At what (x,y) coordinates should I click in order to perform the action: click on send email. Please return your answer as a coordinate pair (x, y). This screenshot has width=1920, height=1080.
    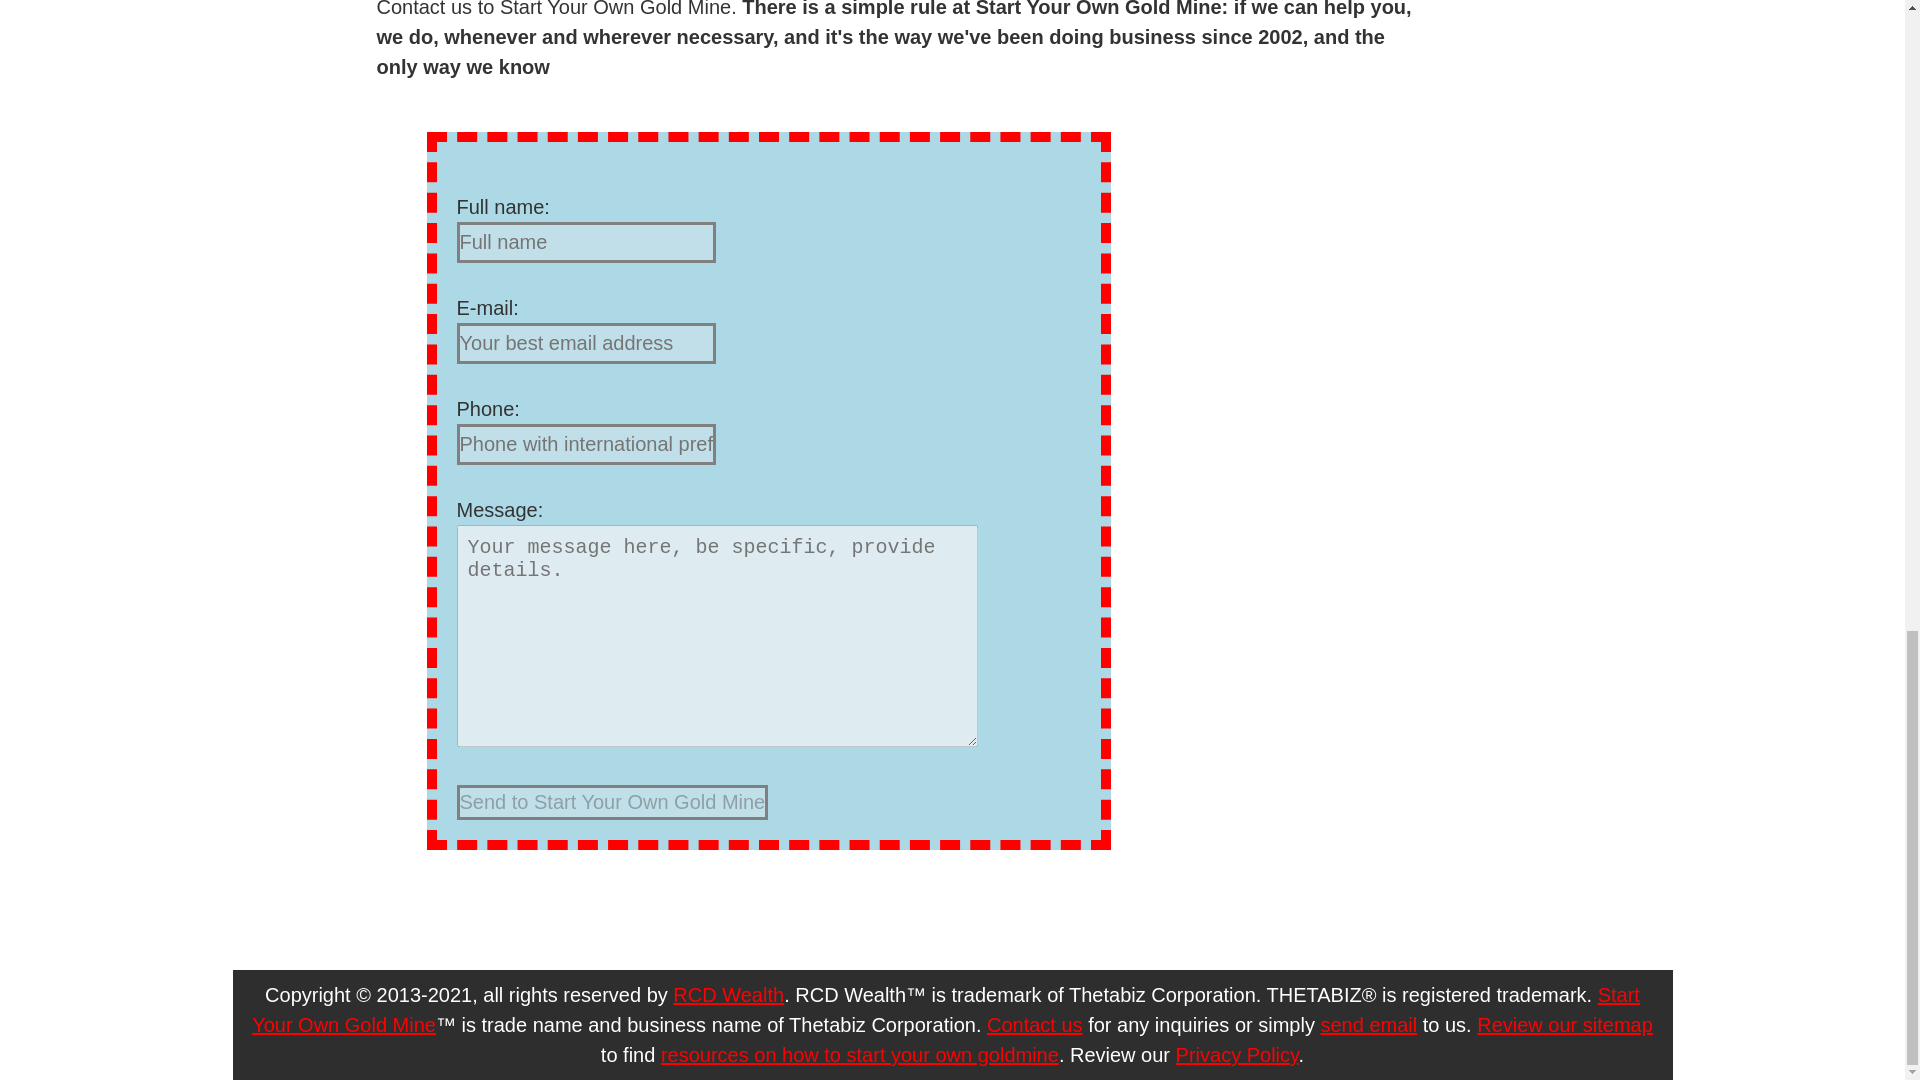
    Looking at the image, I should click on (1368, 1024).